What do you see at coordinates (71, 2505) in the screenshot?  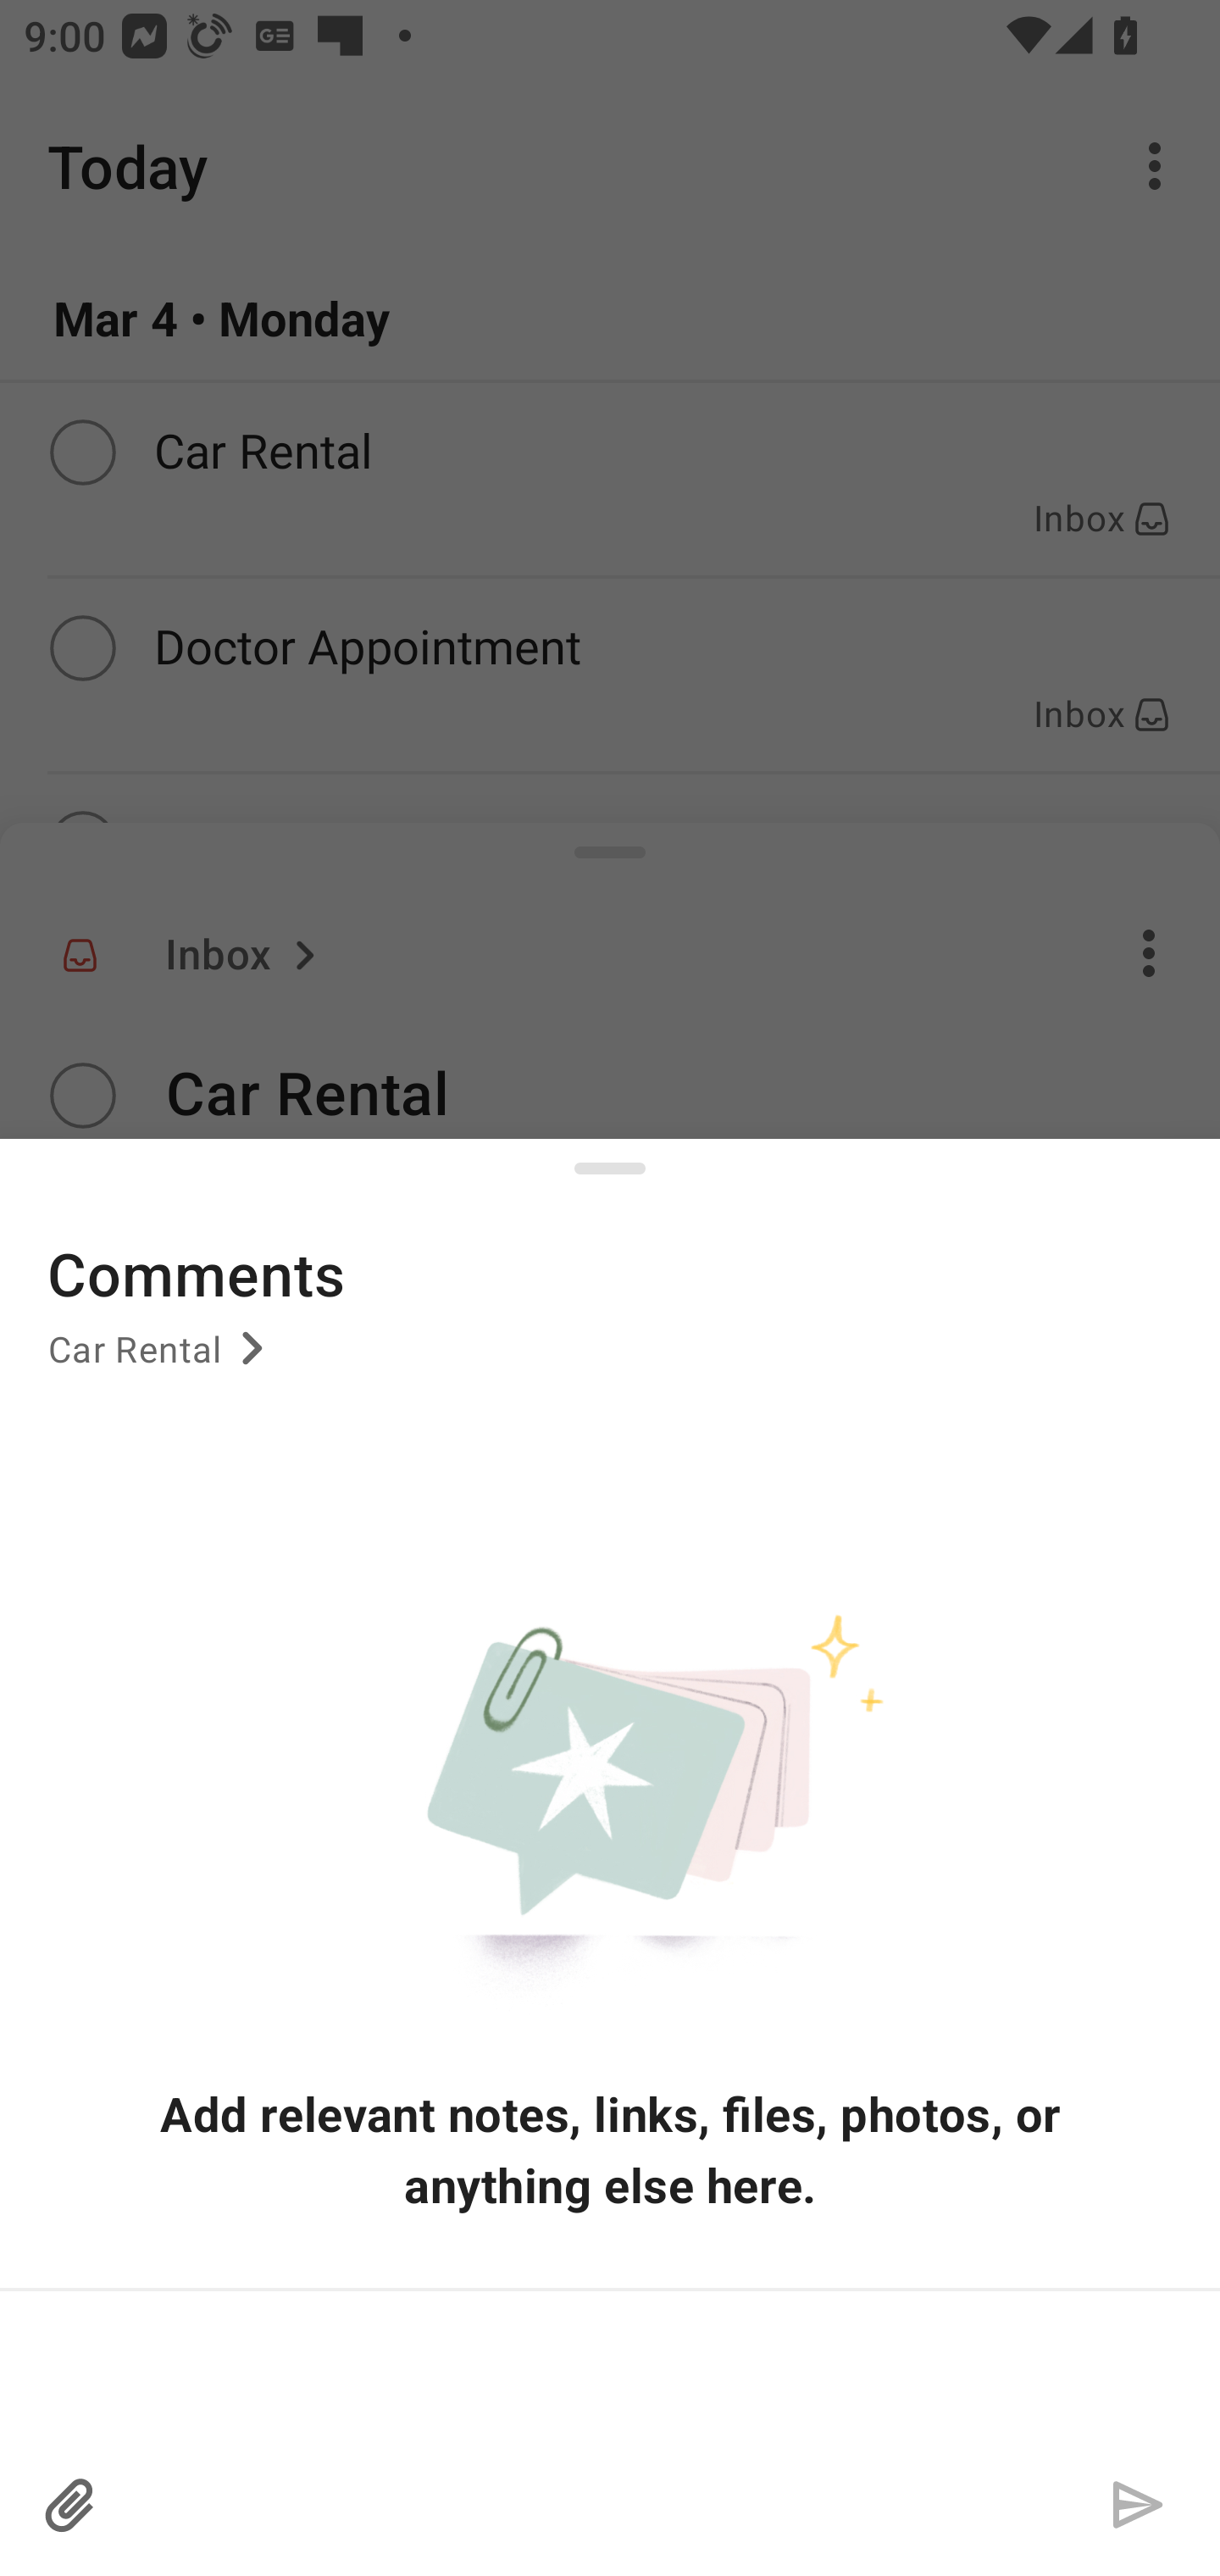 I see `Attachment` at bounding box center [71, 2505].